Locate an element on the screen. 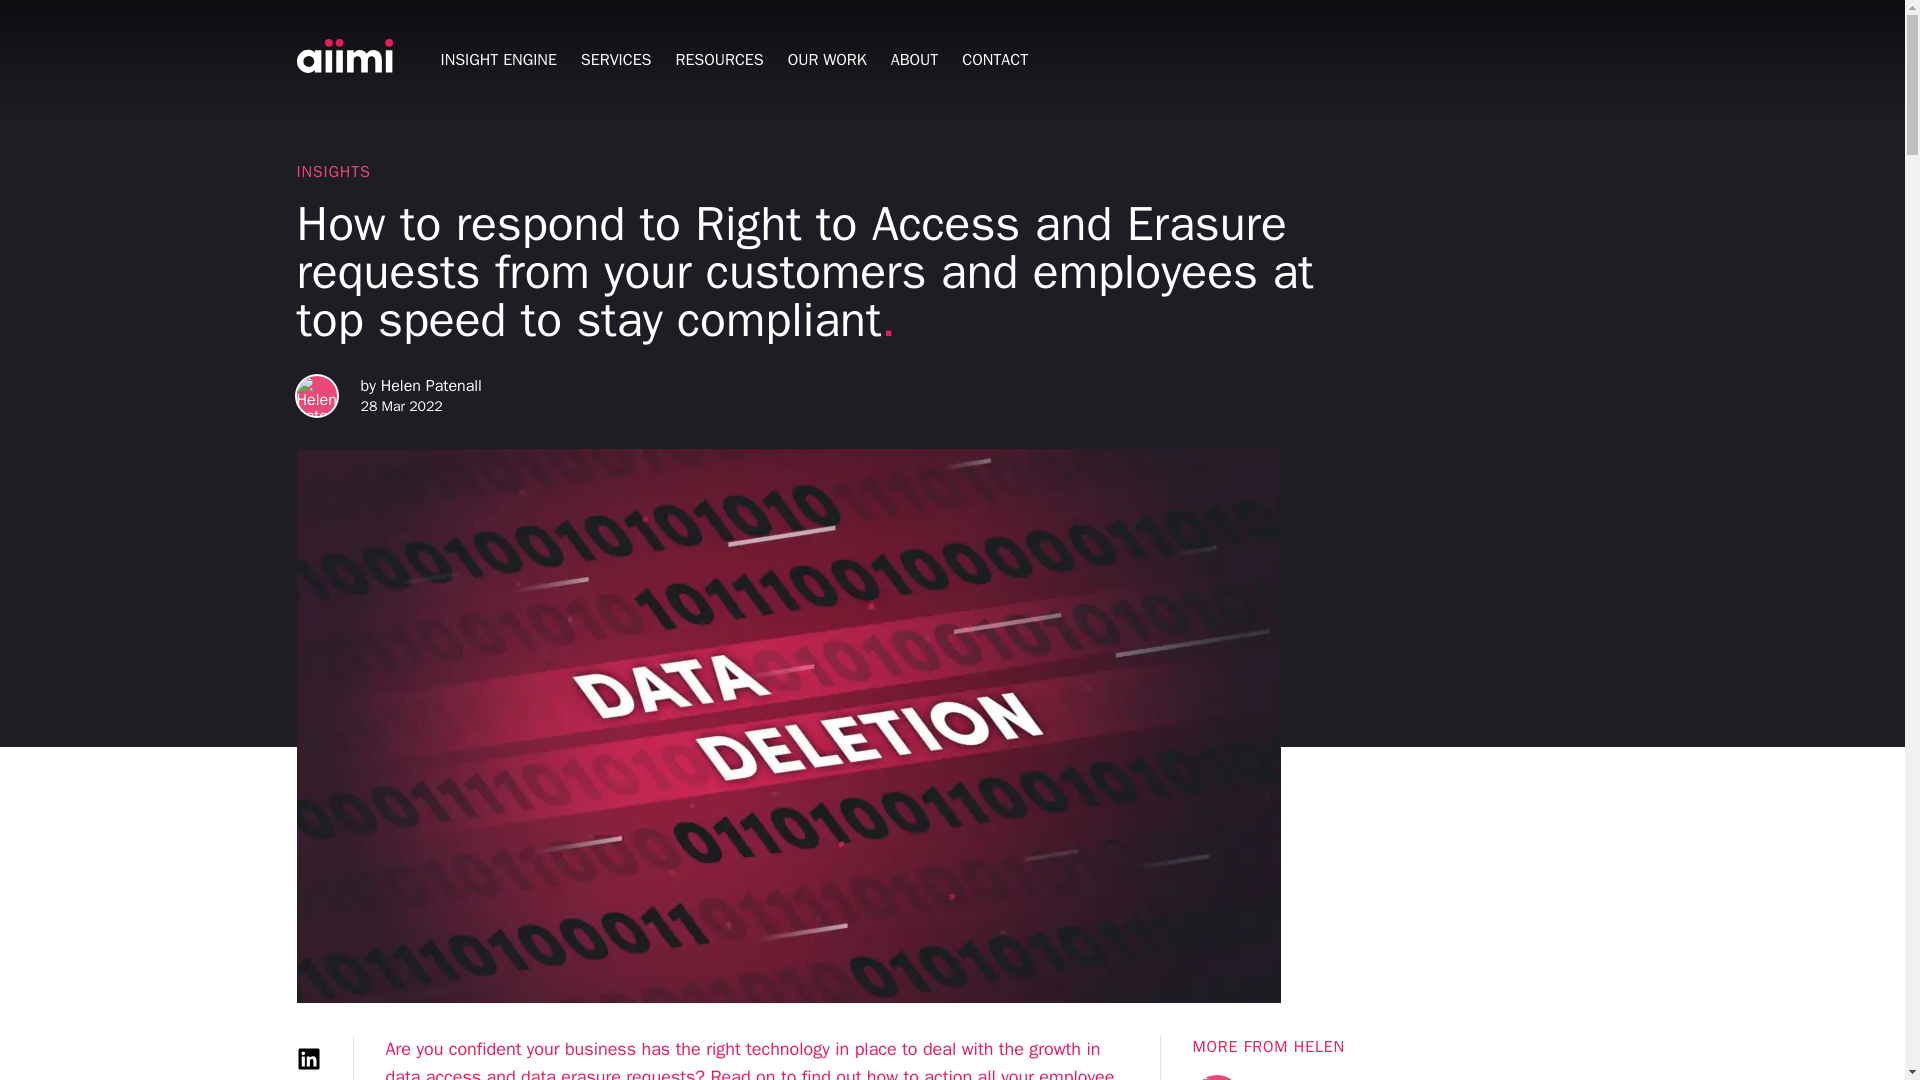 The height and width of the screenshot is (1080, 1920). OUR WORK is located at coordinates (827, 59).